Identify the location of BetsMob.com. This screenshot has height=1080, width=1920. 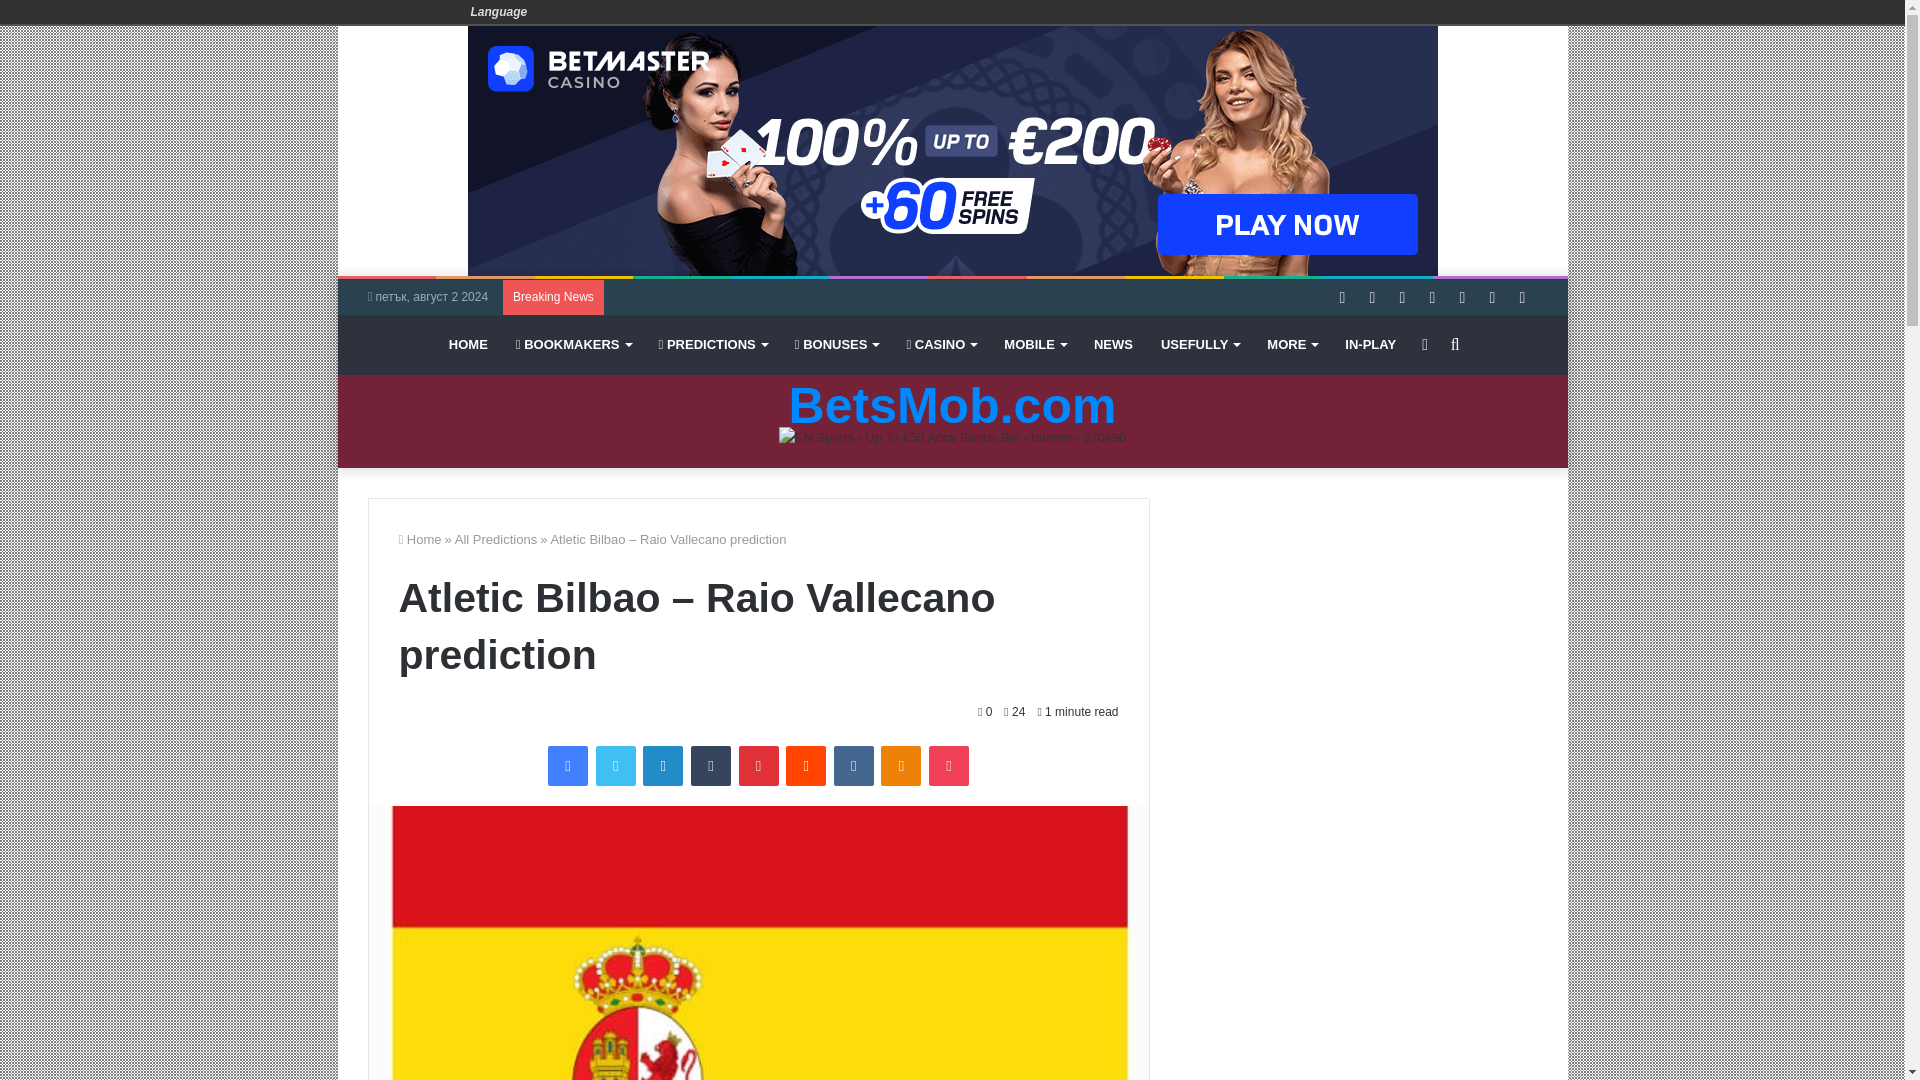
(953, 406).